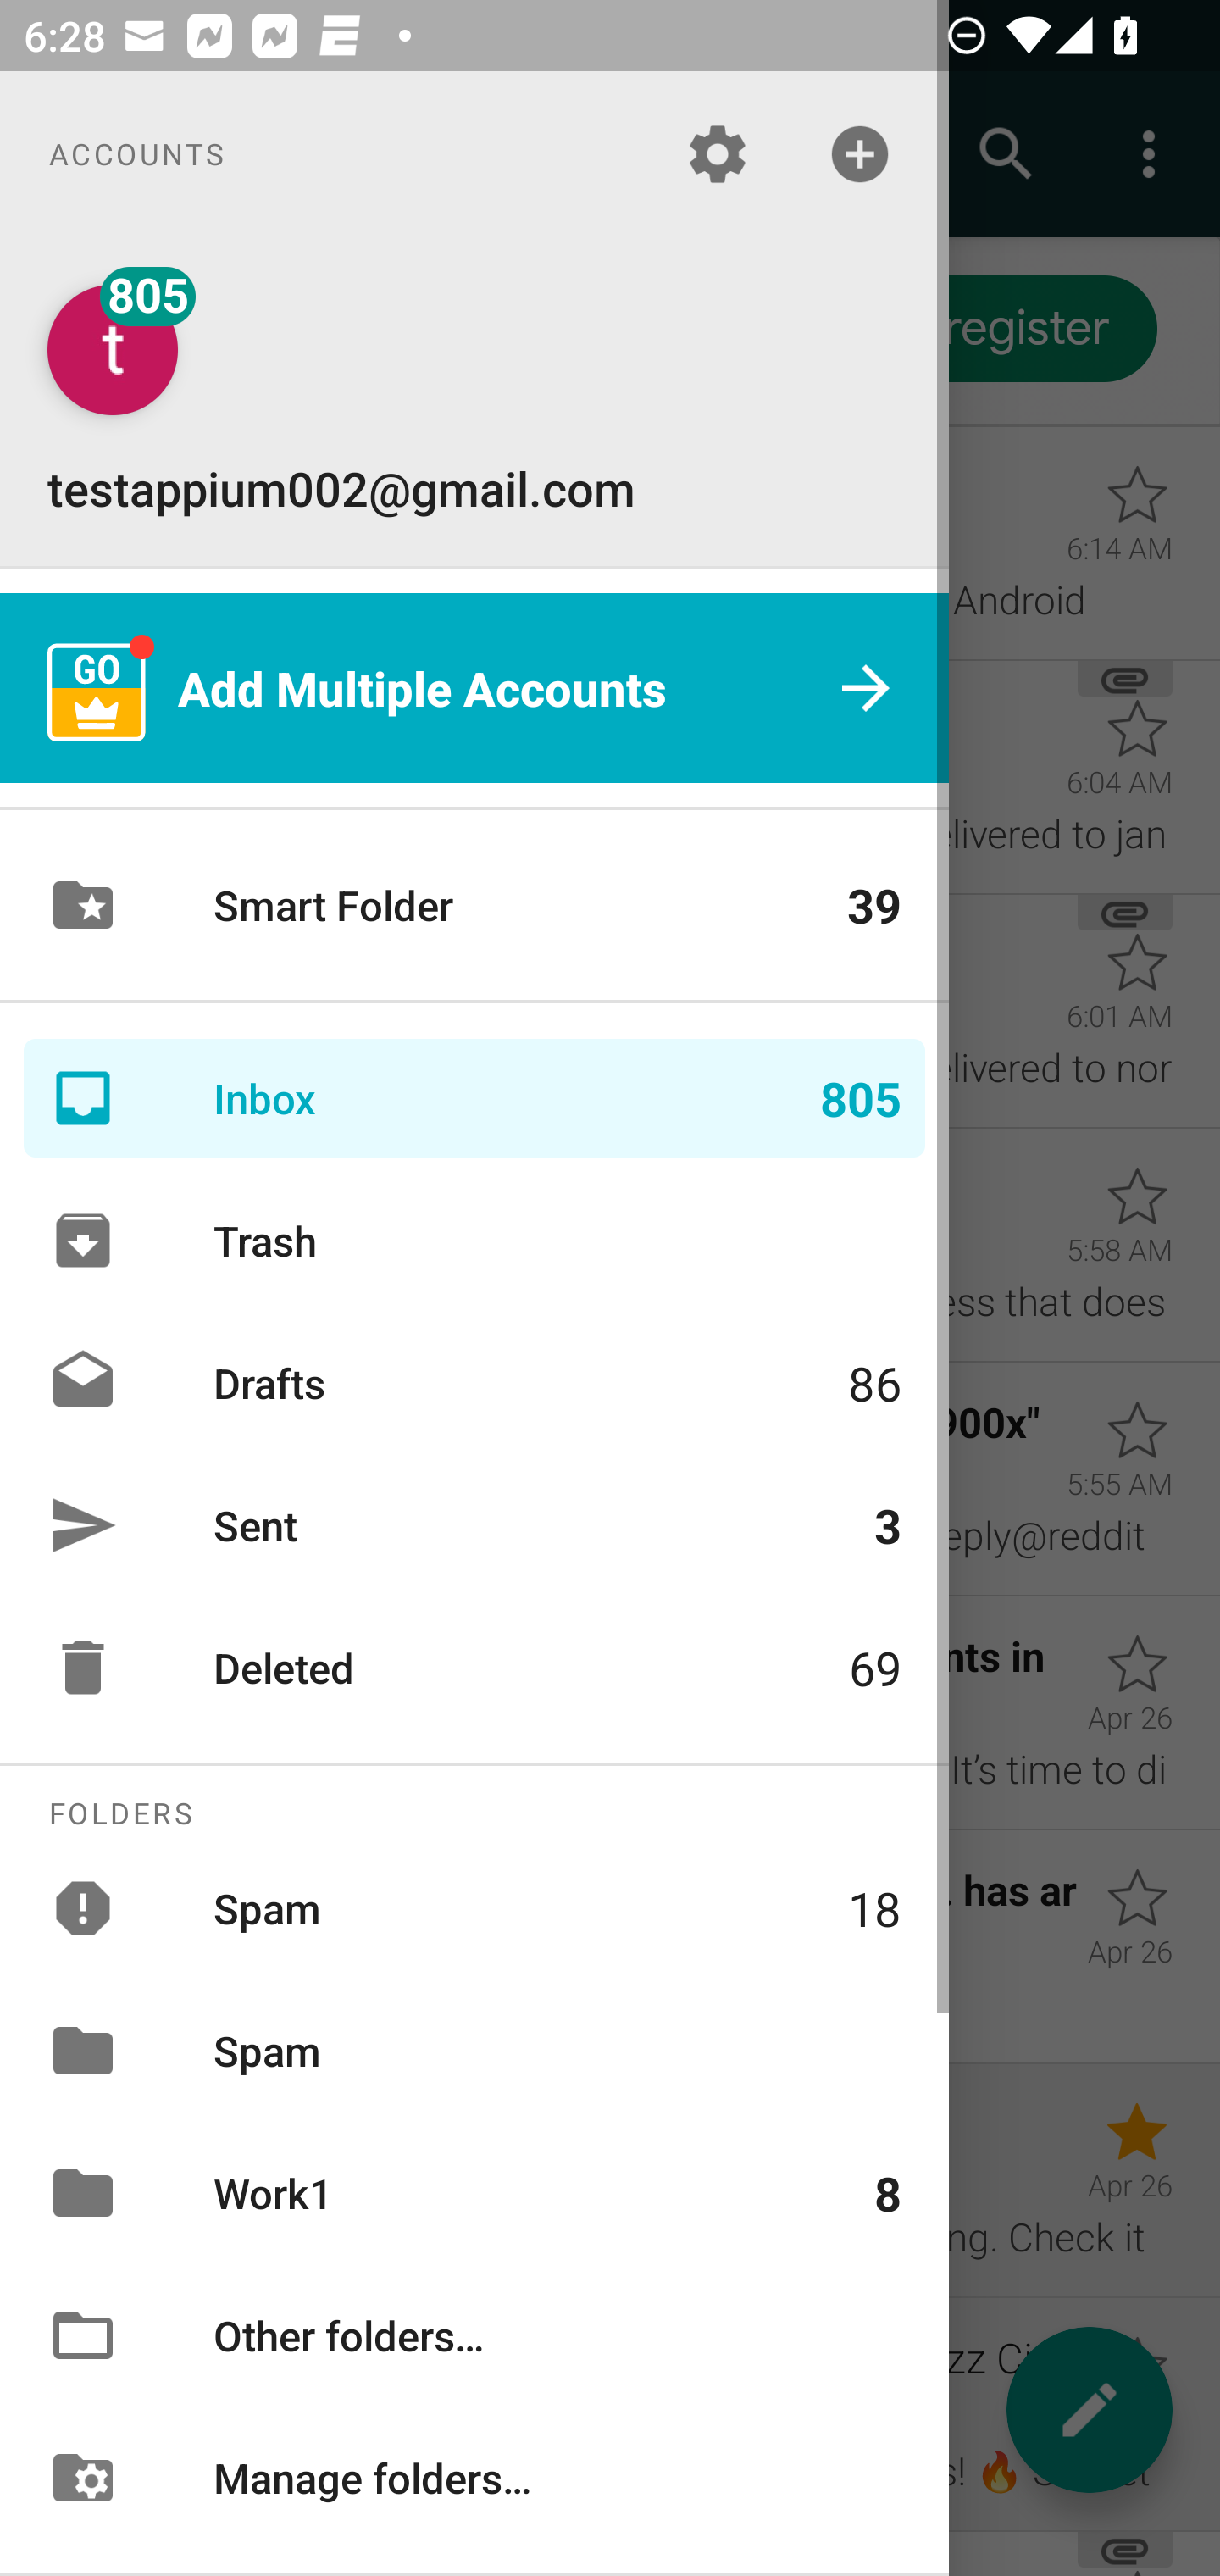 This screenshot has width=1220, height=2576. Describe the element at coordinates (474, 2335) in the screenshot. I see `Other folders…` at that location.